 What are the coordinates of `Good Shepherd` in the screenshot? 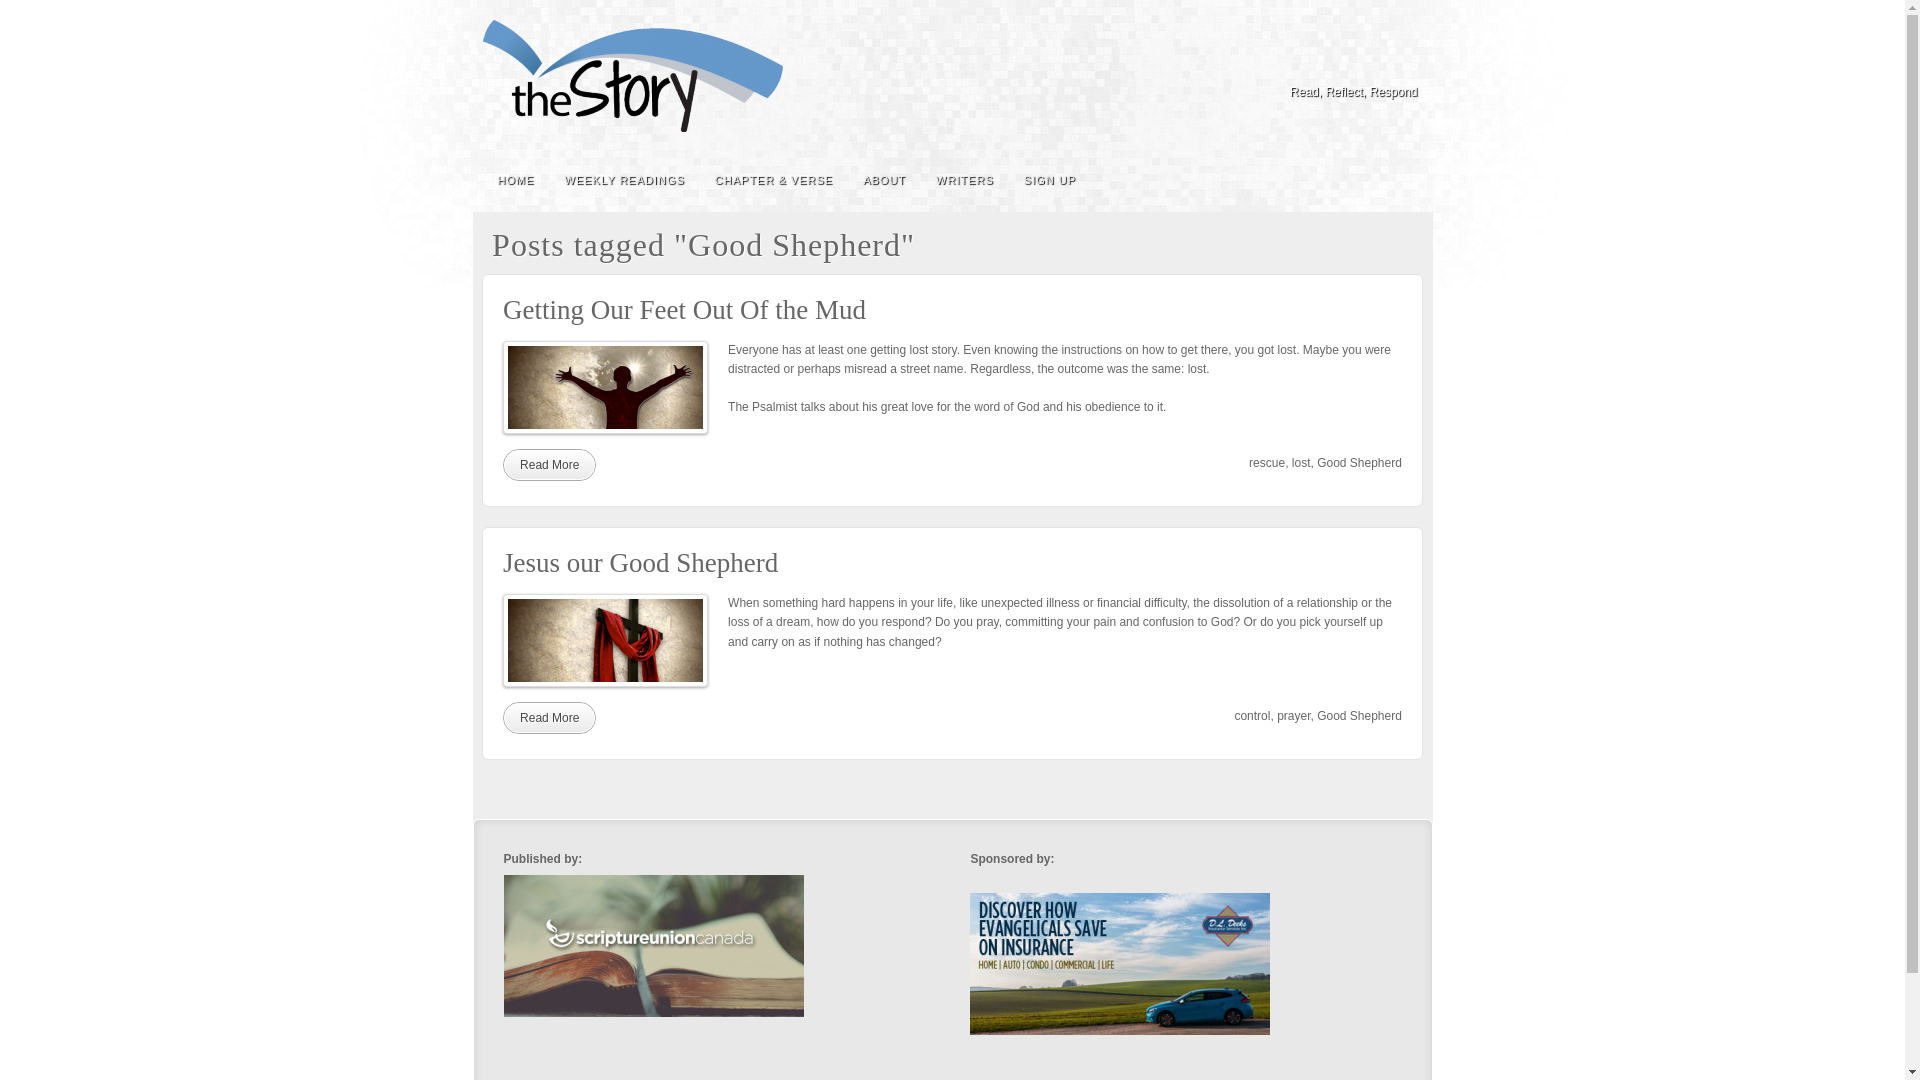 It's located at (1359, 462).